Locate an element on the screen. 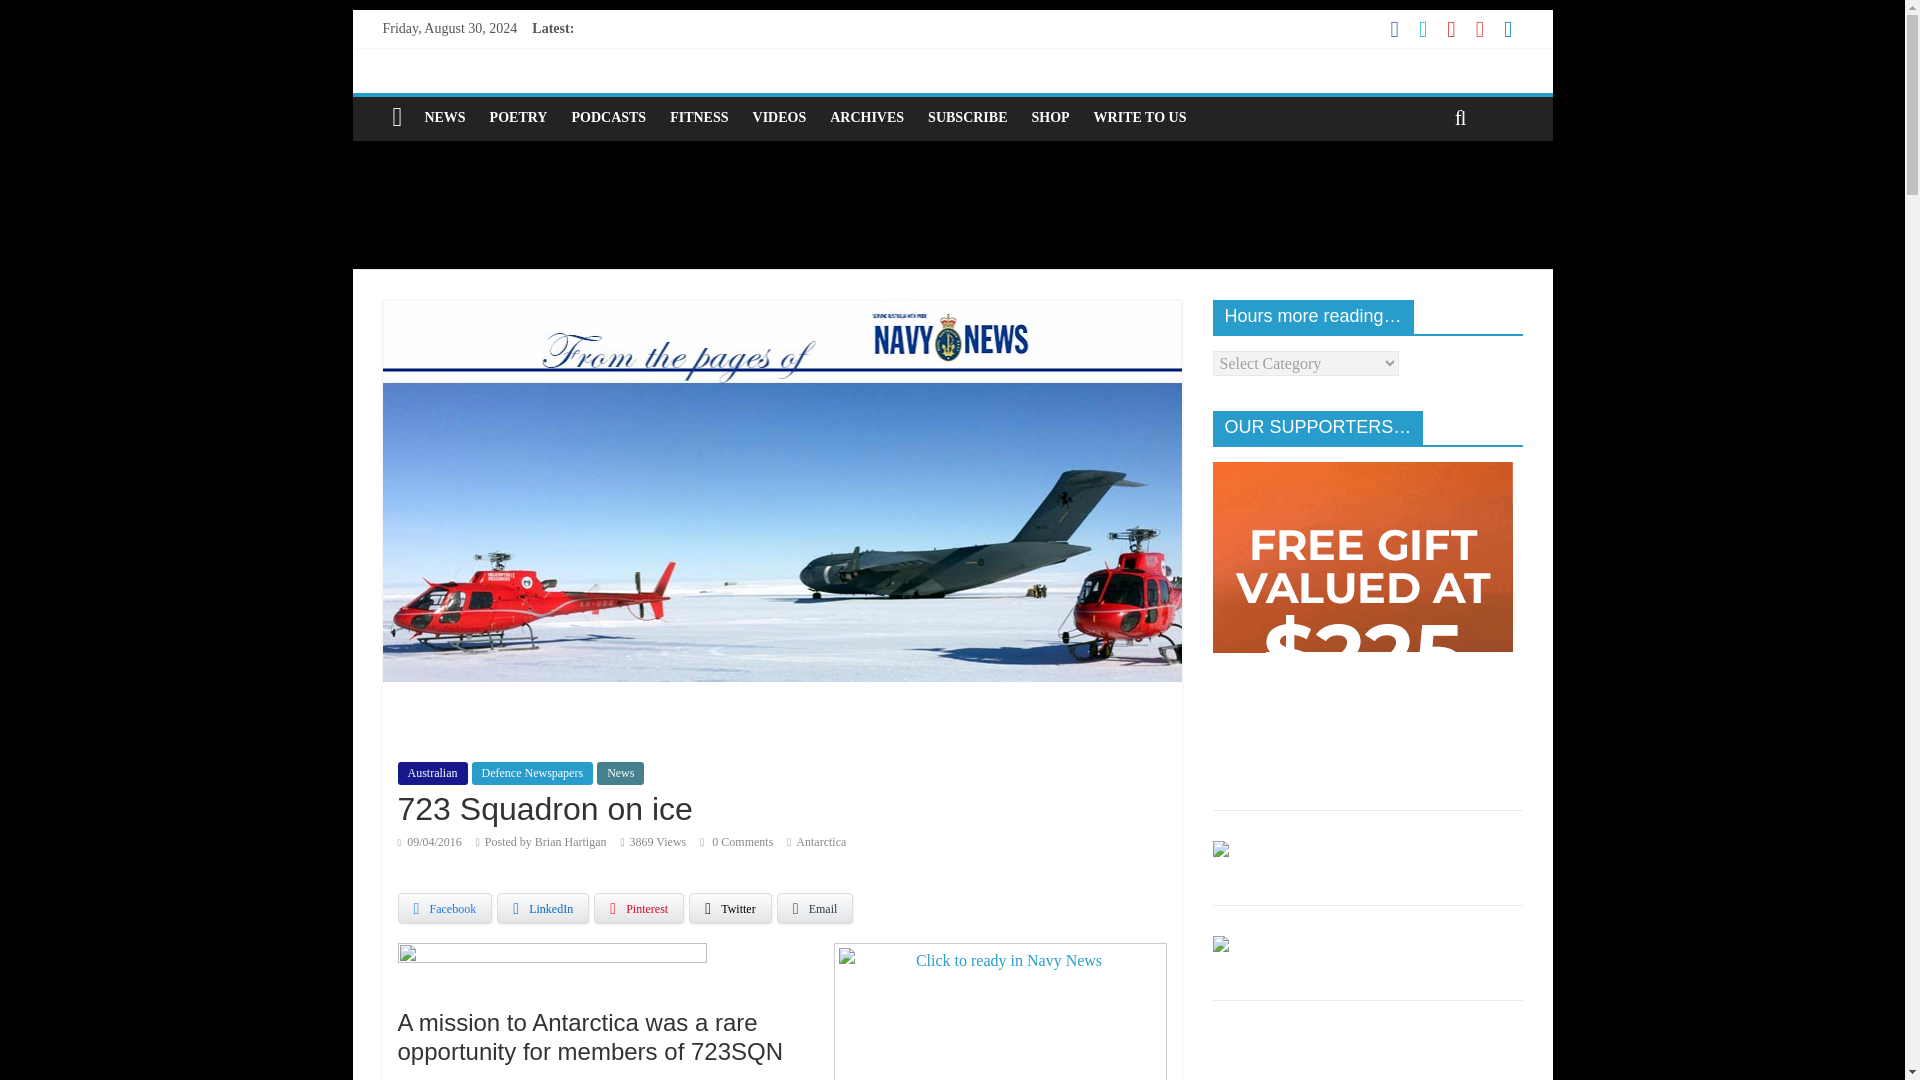  SUBSCRIBE is located at coordinates (967, 118).